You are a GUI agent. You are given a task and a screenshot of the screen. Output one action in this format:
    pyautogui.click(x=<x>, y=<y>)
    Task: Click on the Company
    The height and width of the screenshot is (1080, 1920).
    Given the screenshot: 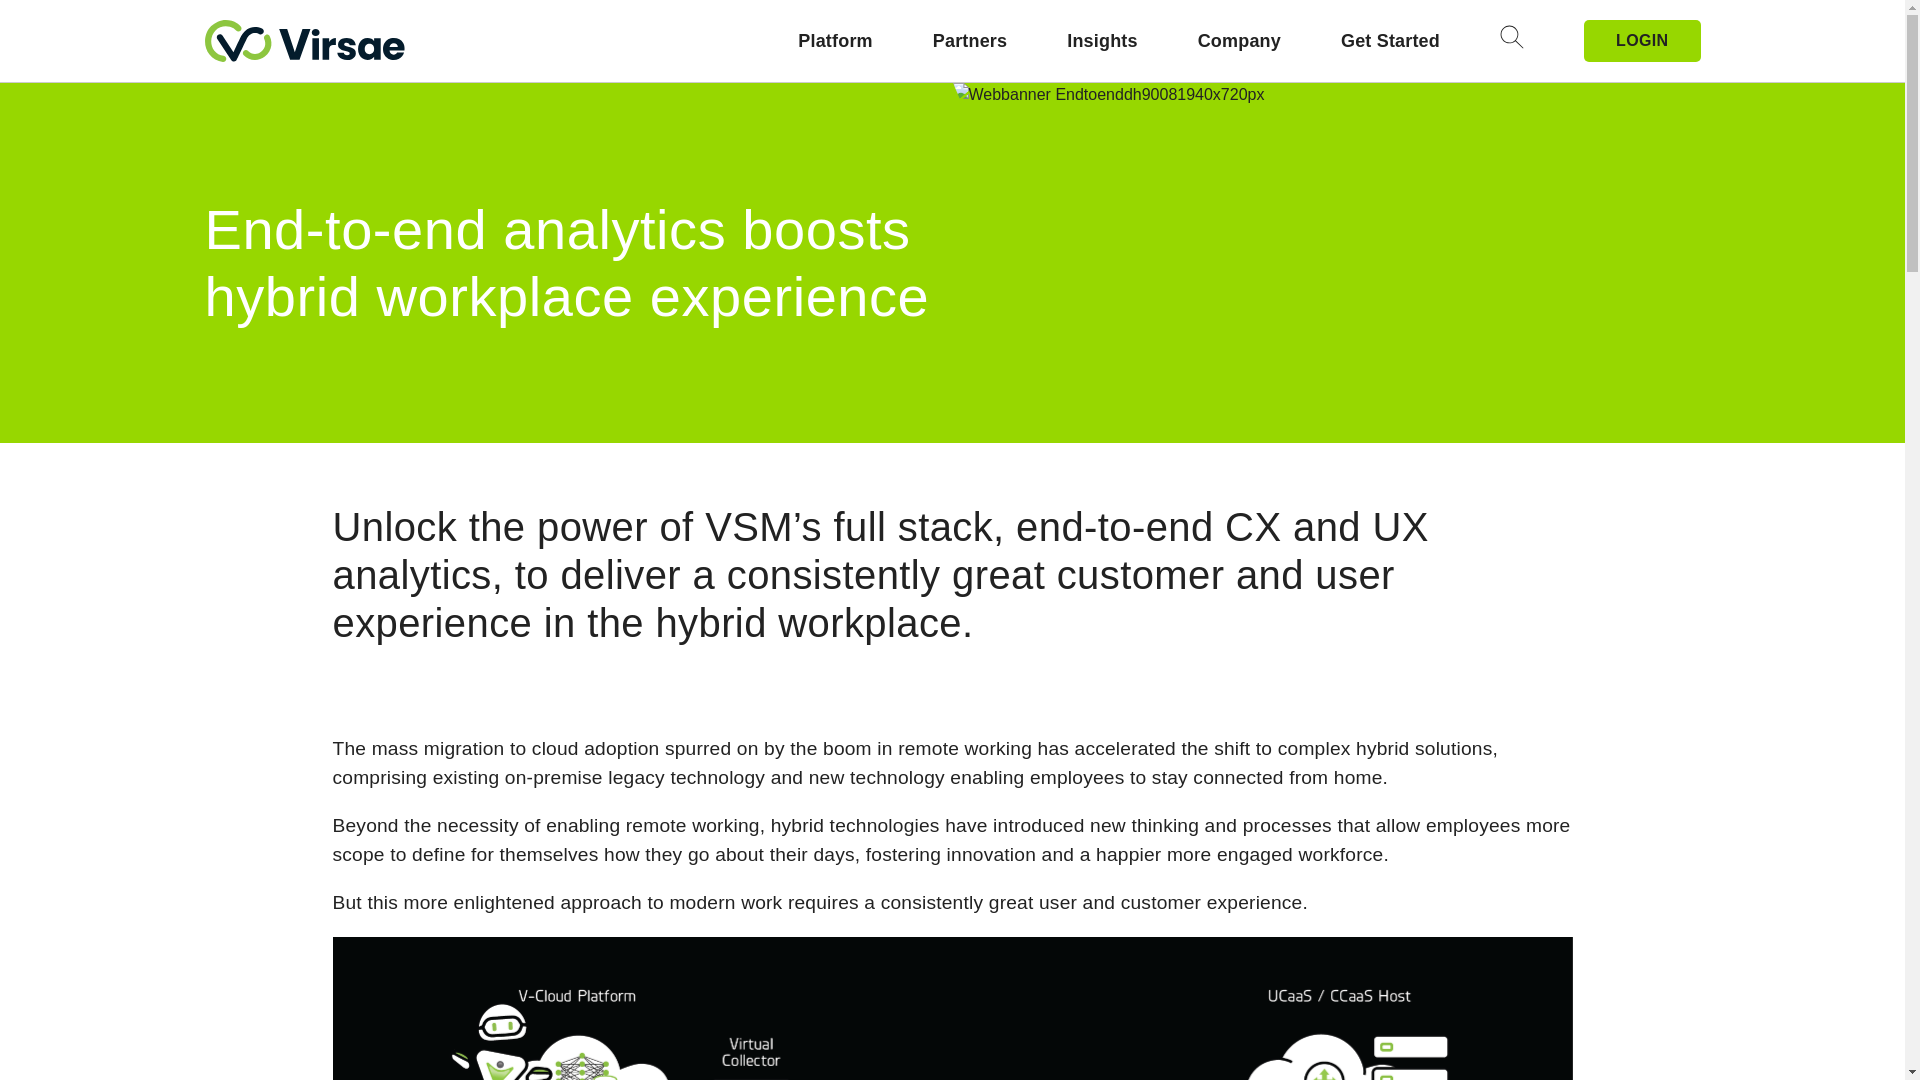 What is the action you would take?
    pyautogui.click(x=1239, y=42)
    